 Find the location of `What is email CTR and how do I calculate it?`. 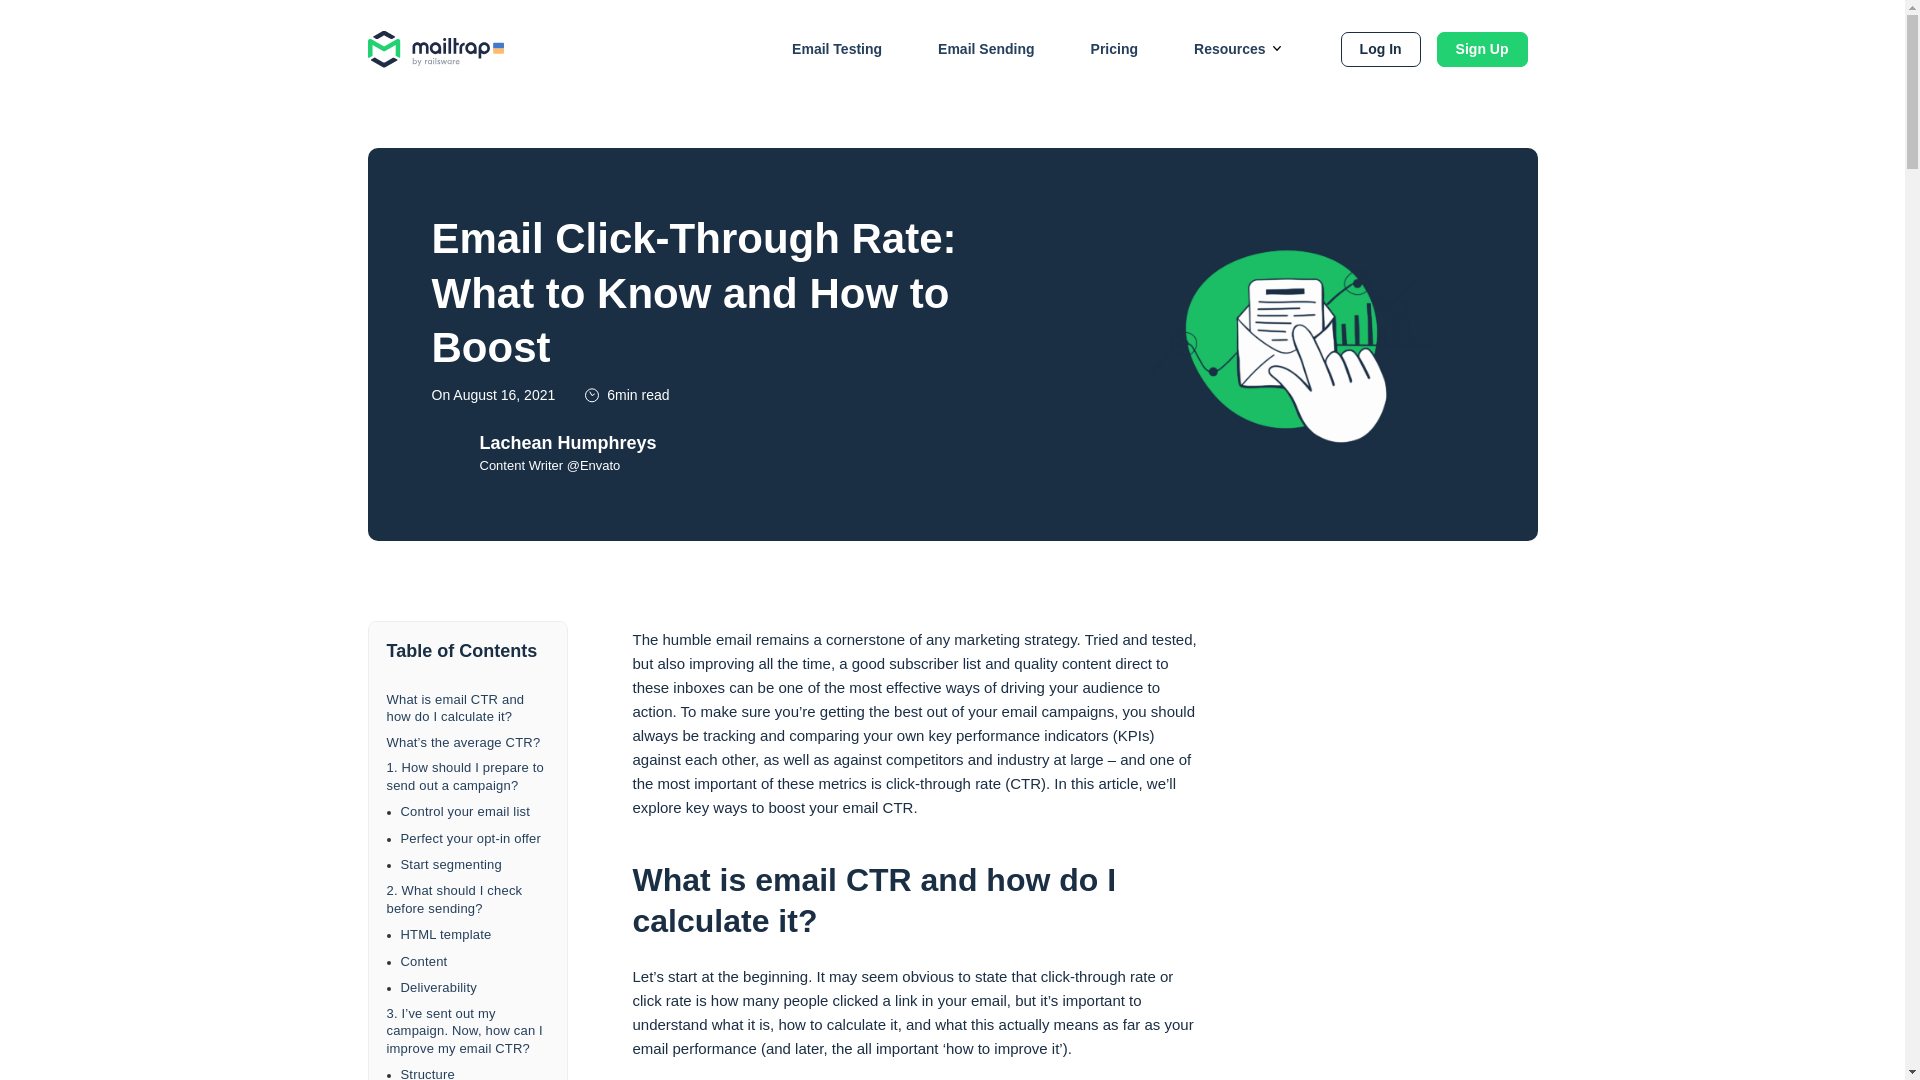

What is email CTR and how do I calculate it? is located at coordinates (466, 708).